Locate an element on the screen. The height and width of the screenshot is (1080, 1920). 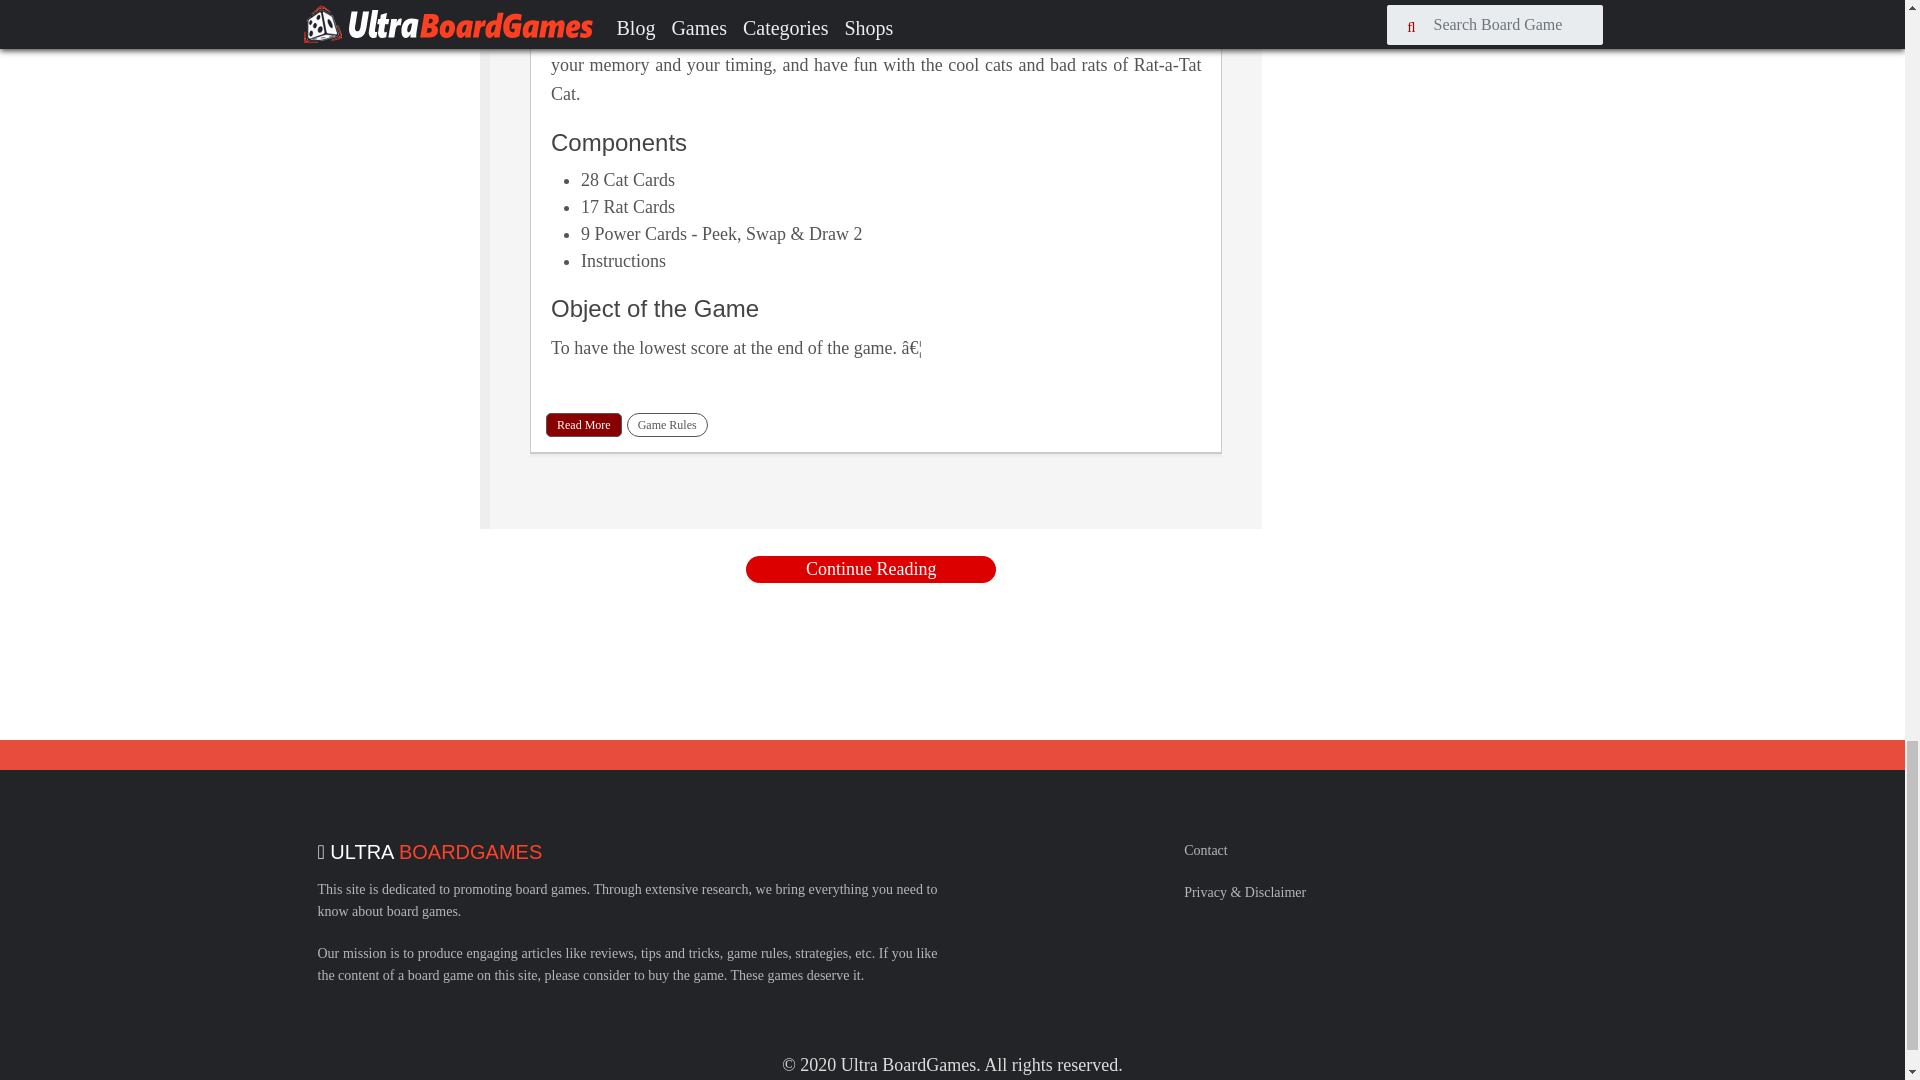
Continue Reading is located at coordinates (871, 570).